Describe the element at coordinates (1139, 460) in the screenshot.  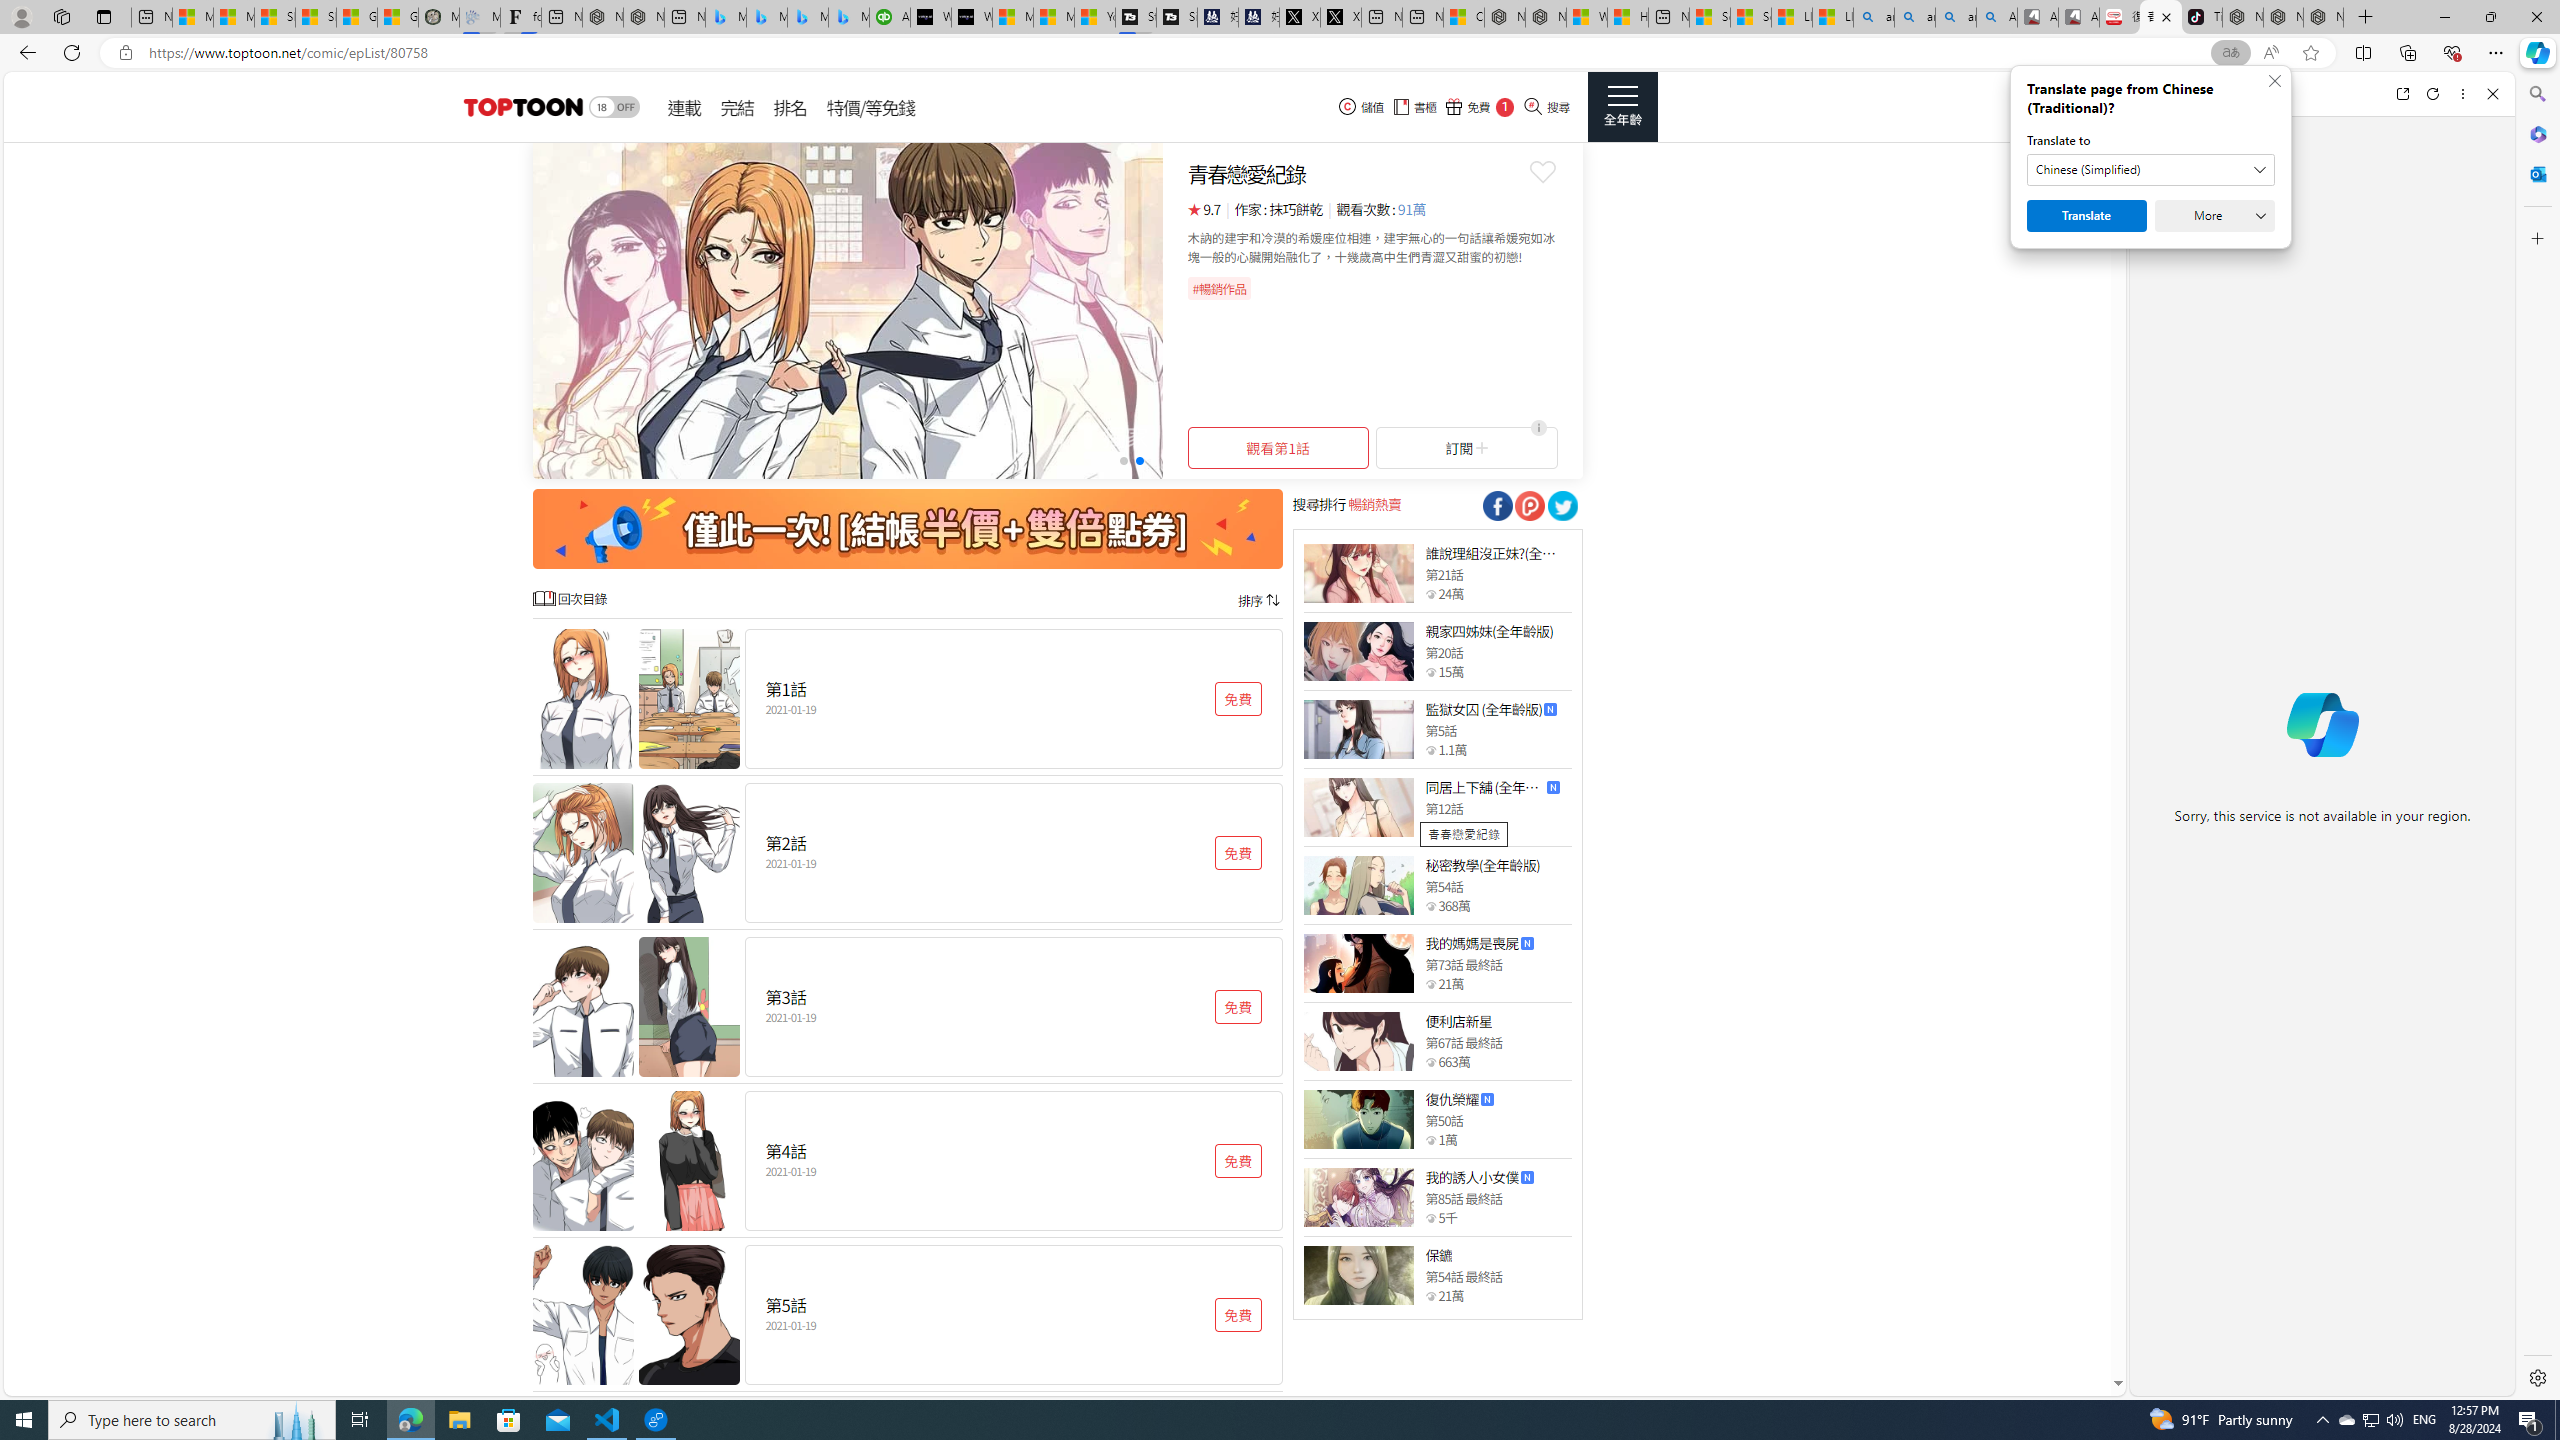
I see `Go to slide 2` at that location.